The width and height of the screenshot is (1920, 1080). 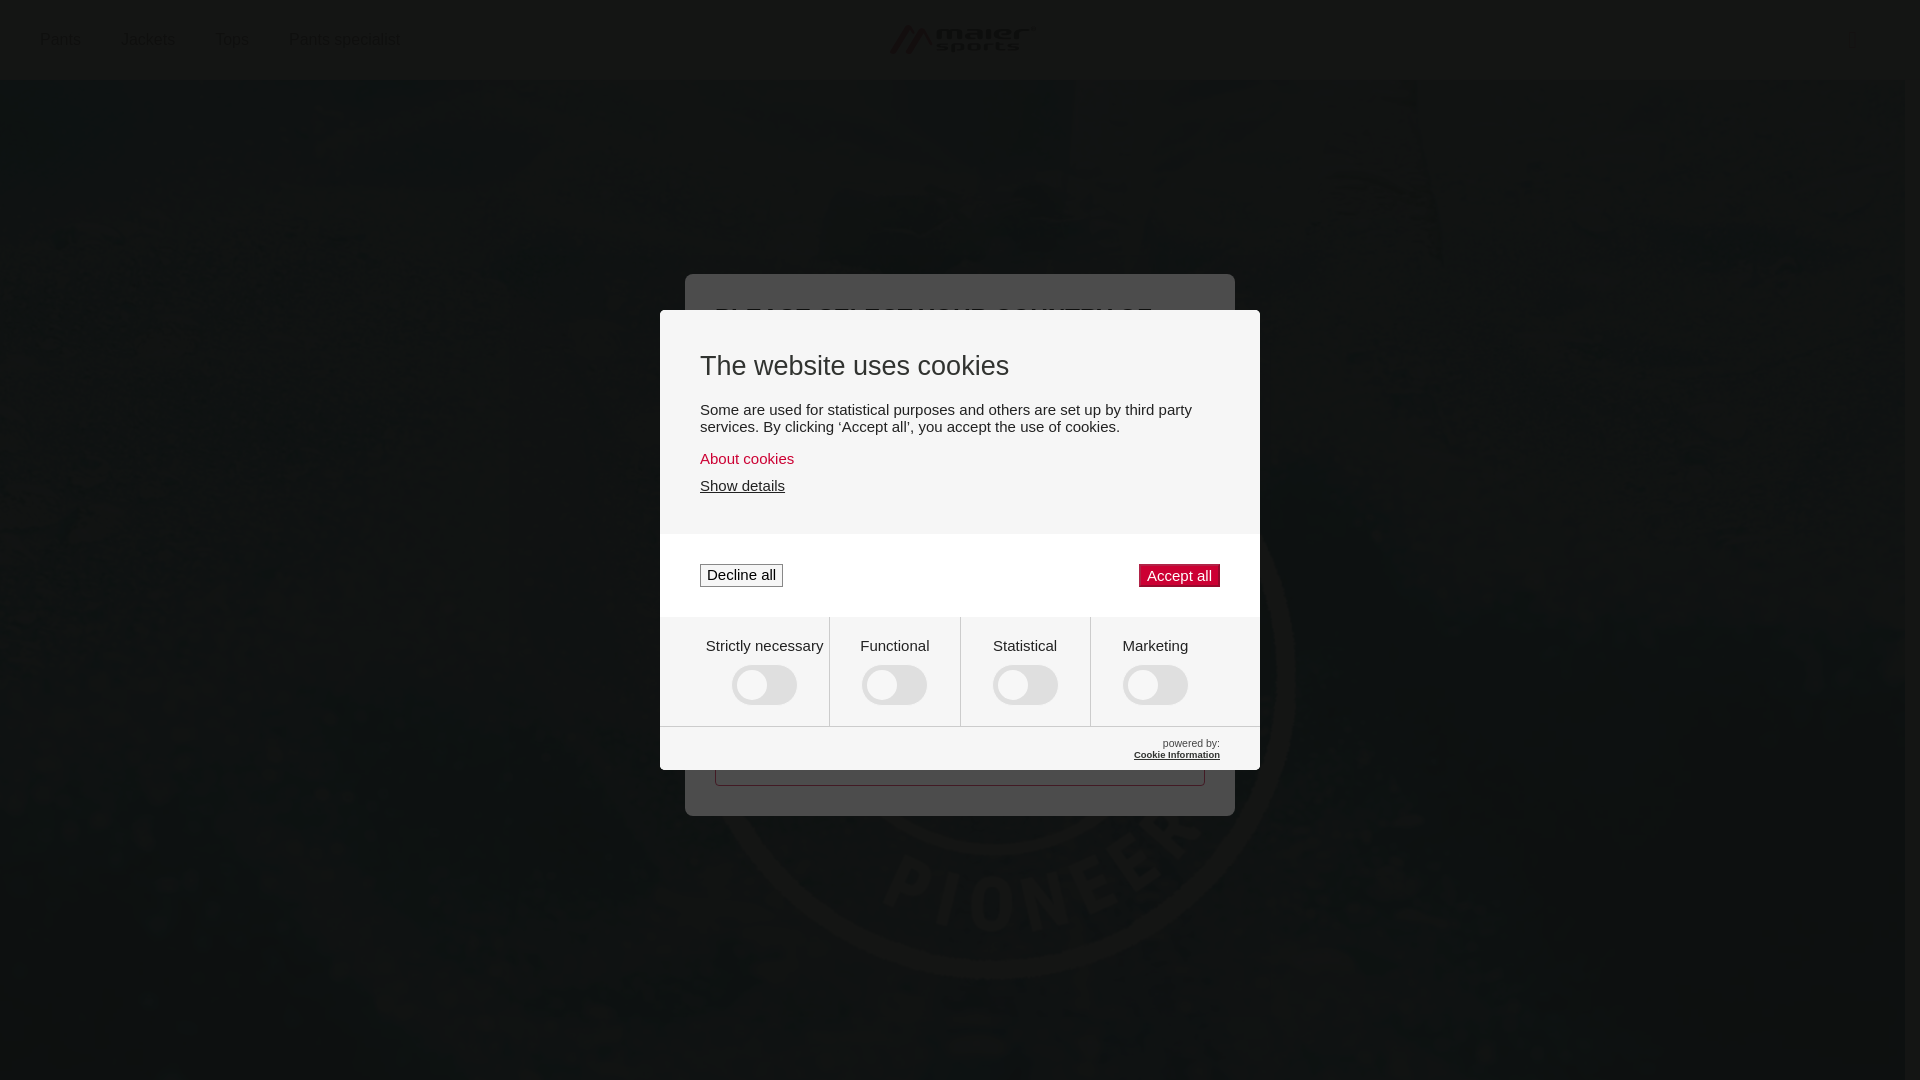 What do you see at coordinates (742, 575) in the screenshot?
I see `Decline all` at bounding box center [742, 575].